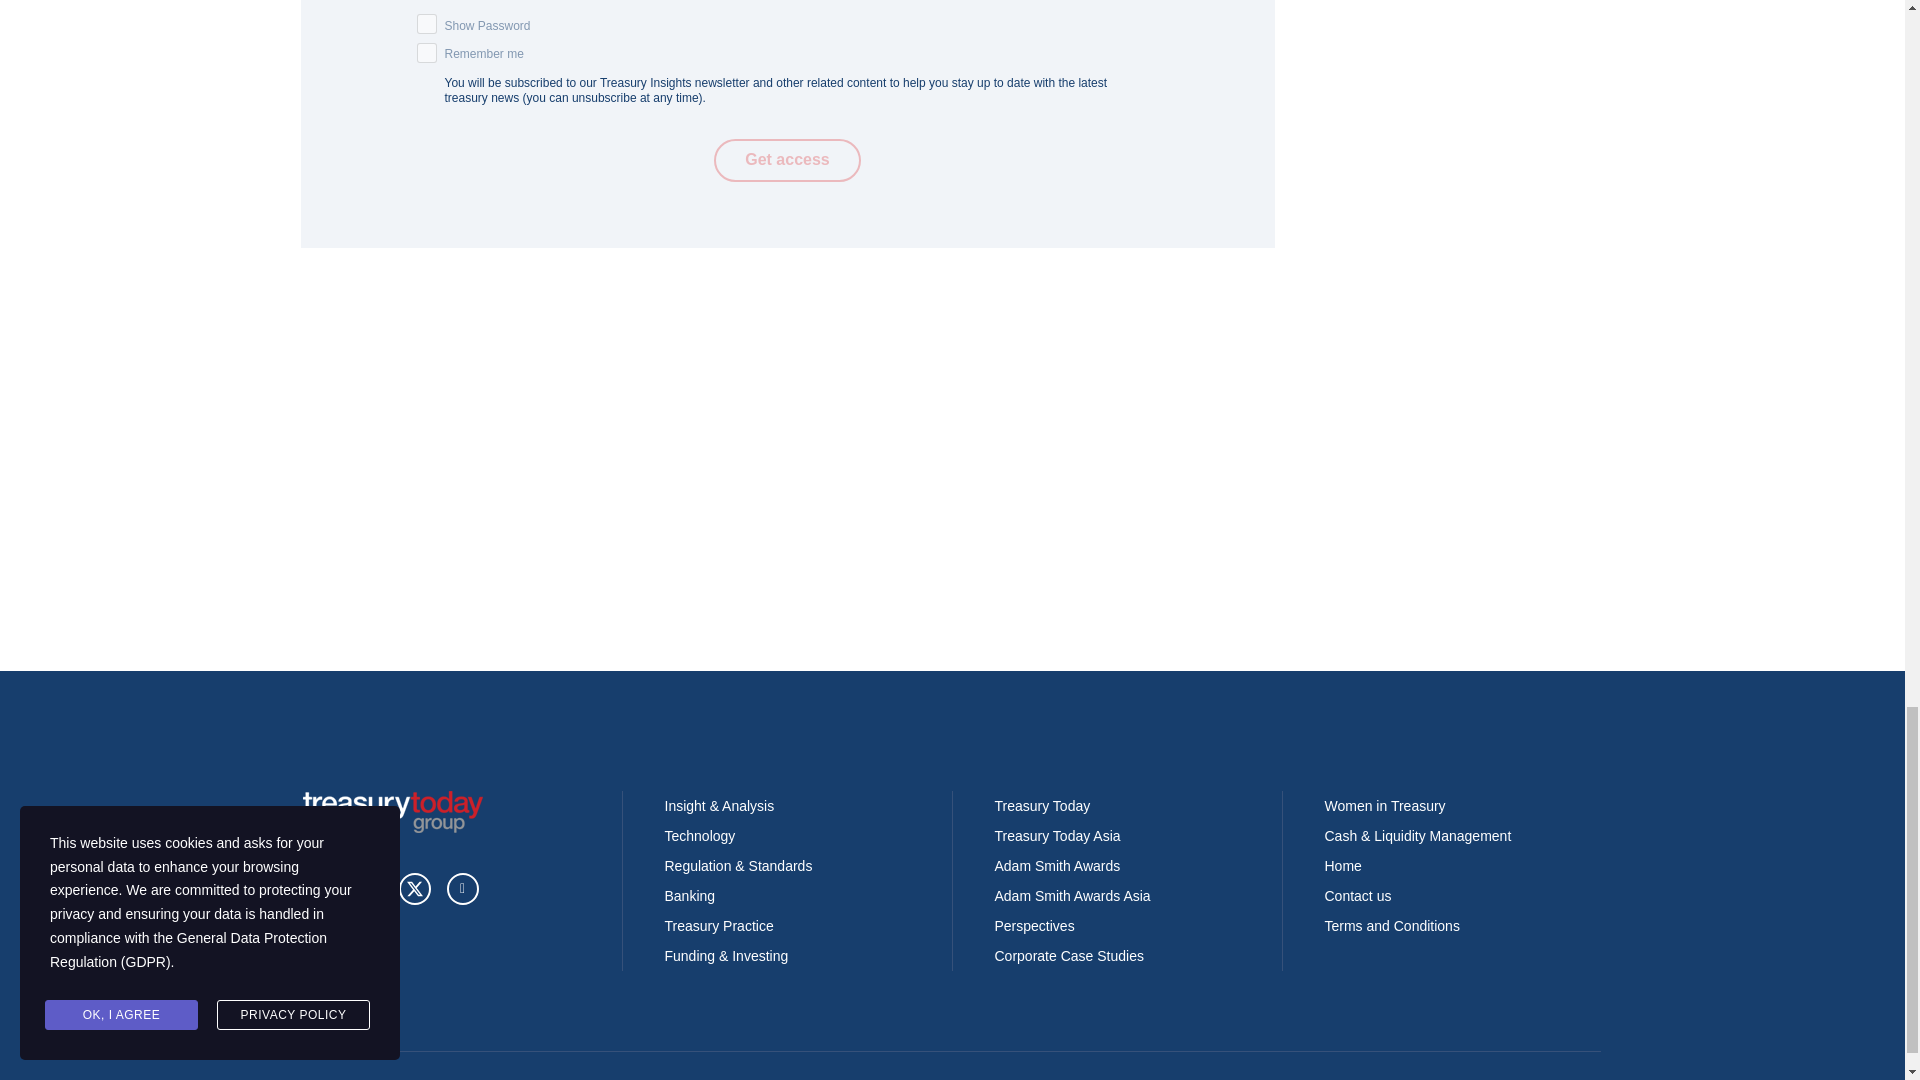 The image size is (1920, 1080). Describe the element at coordinates (426, 24) in the screenshot. I see `on` at that location.